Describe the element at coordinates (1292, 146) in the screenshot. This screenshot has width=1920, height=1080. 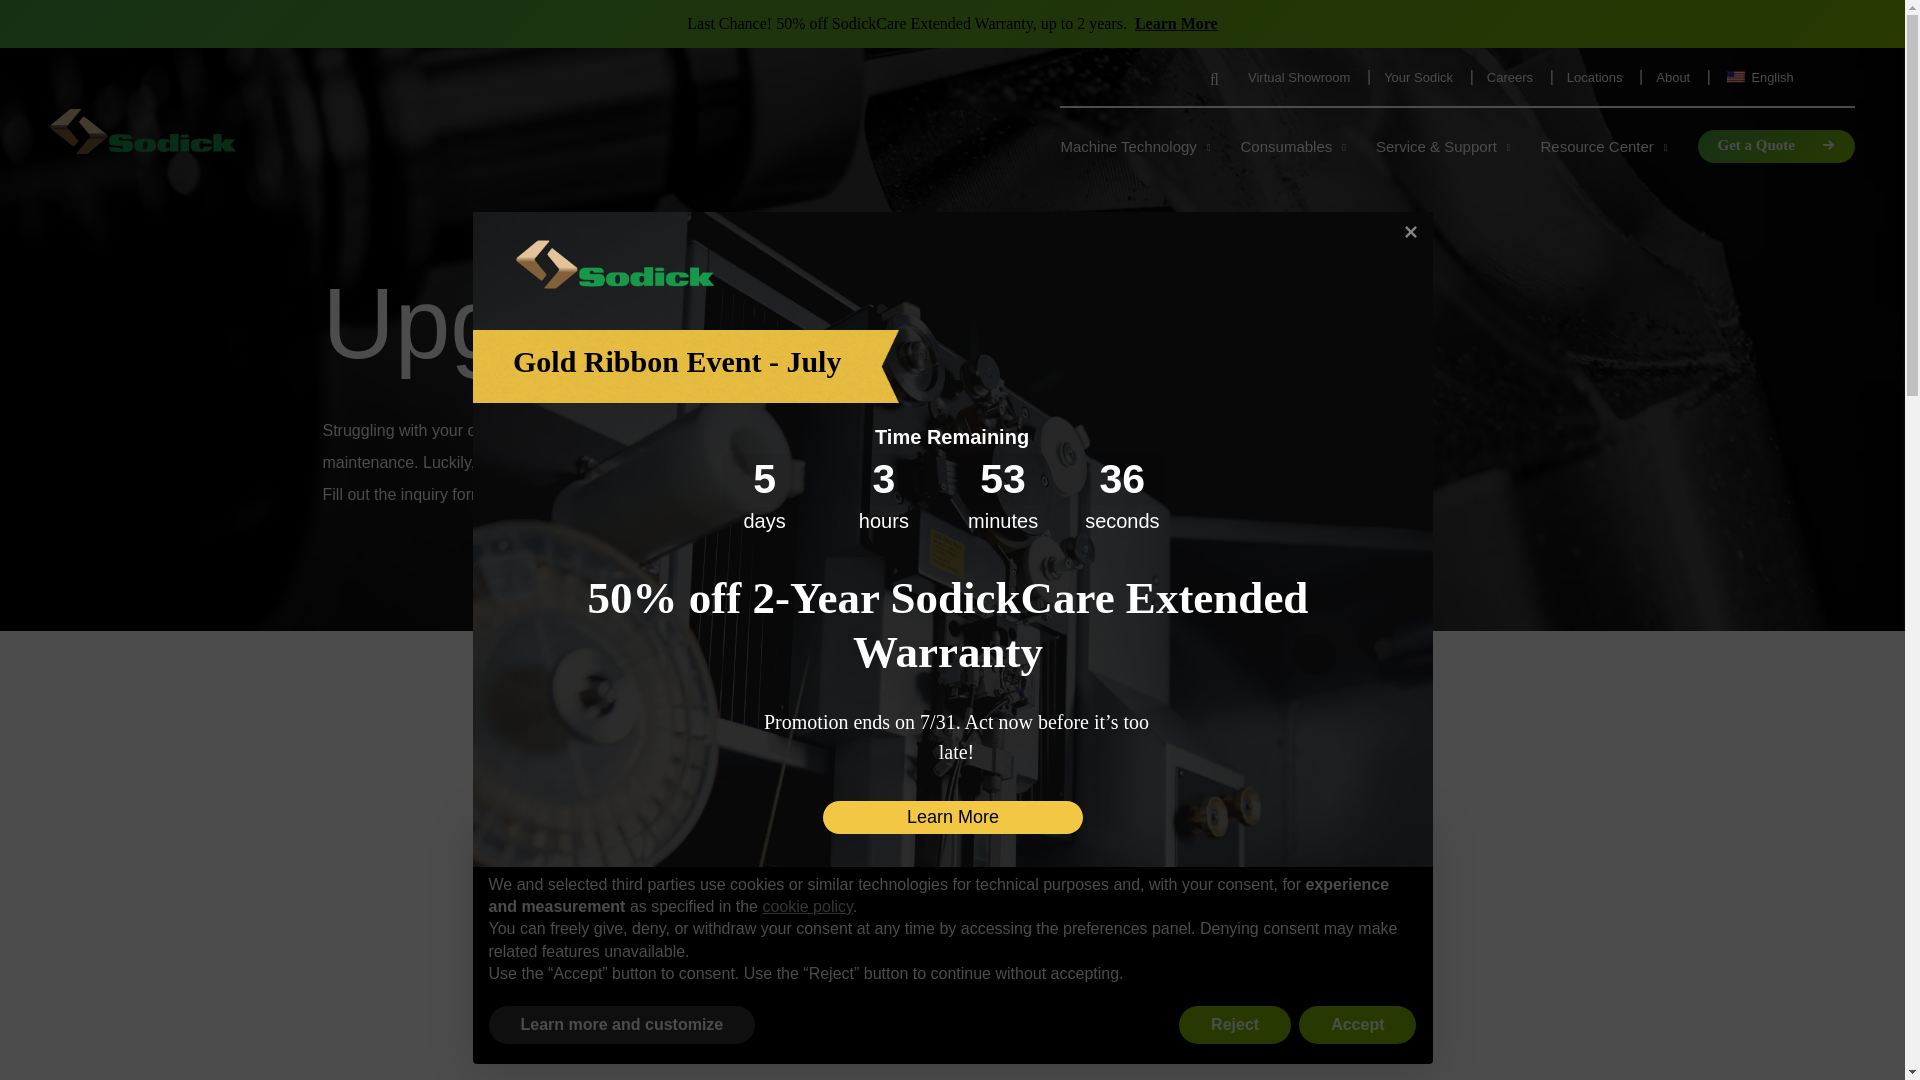
I see `Consumables` at that location.